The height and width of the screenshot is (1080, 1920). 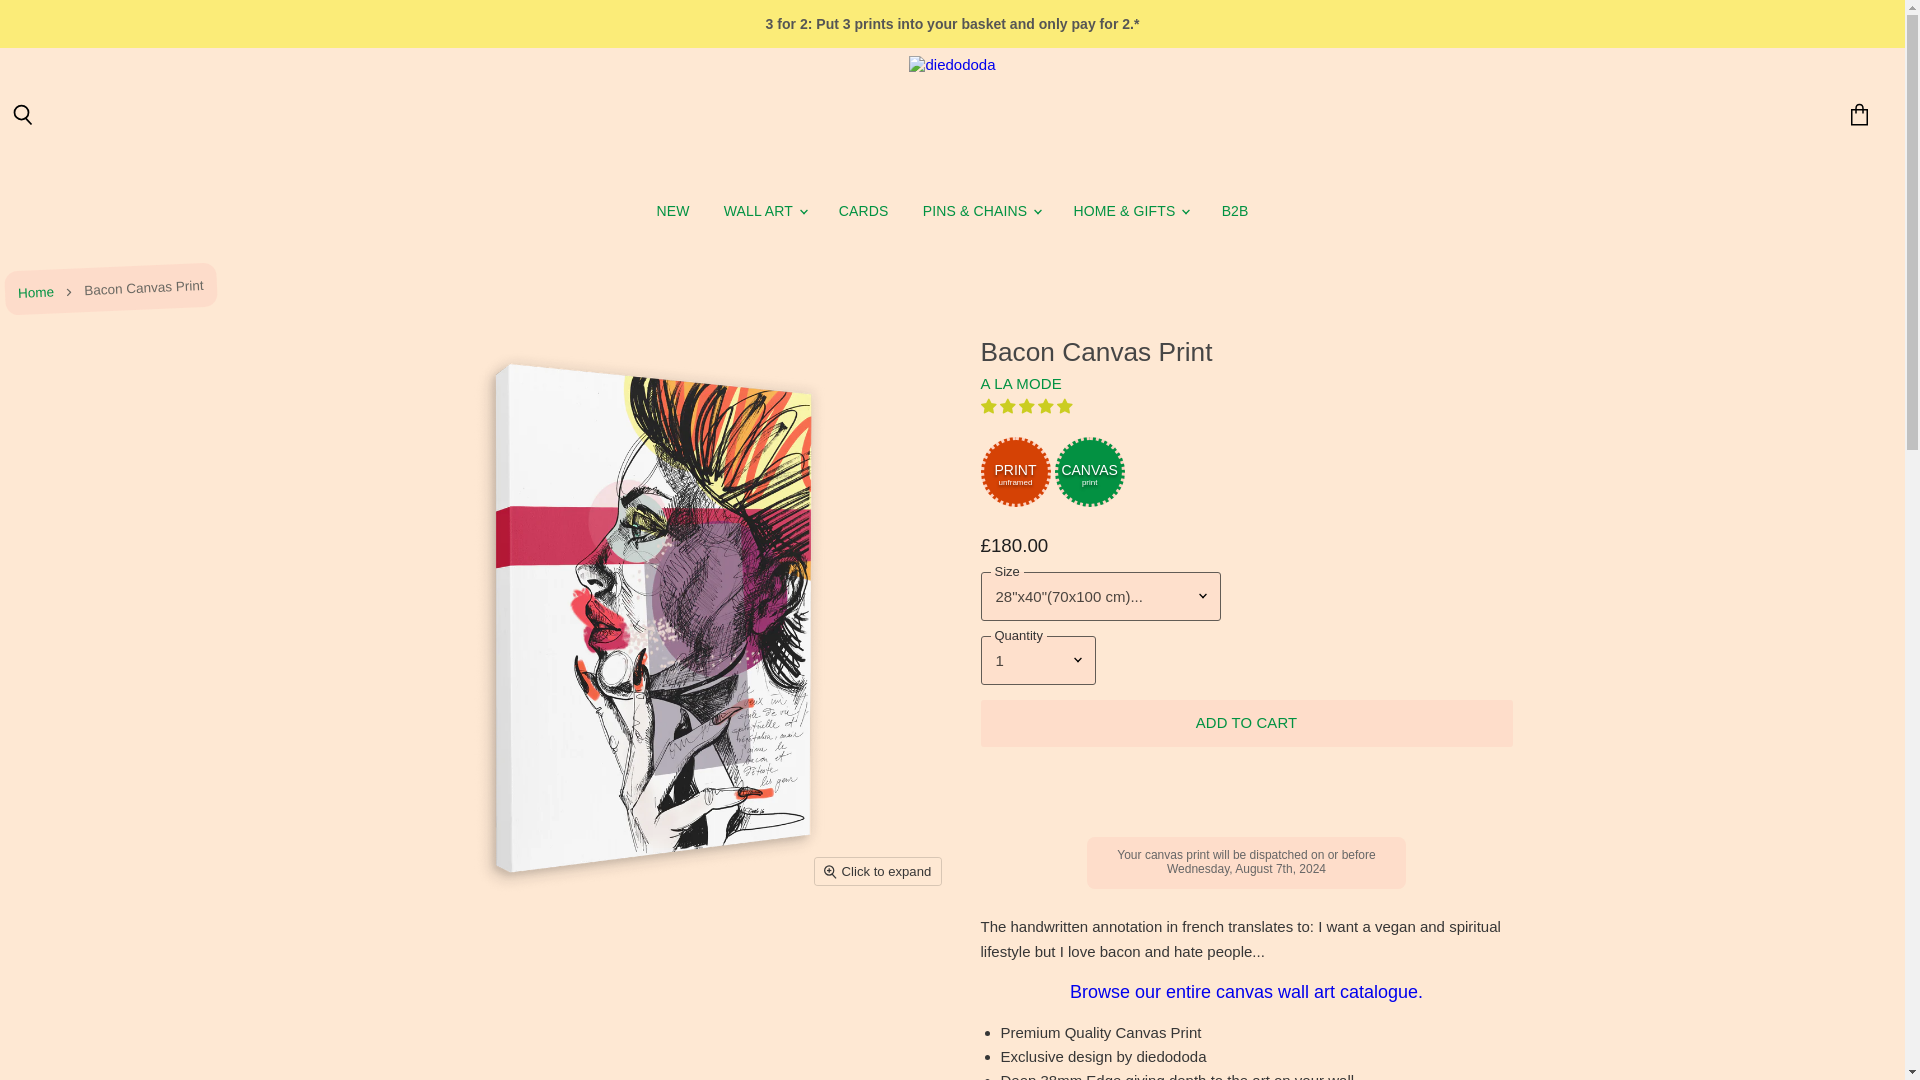 What do you see at coordinates (672, 212) in the screenshot?
I see `NEW` at bounding box center [672, 212].